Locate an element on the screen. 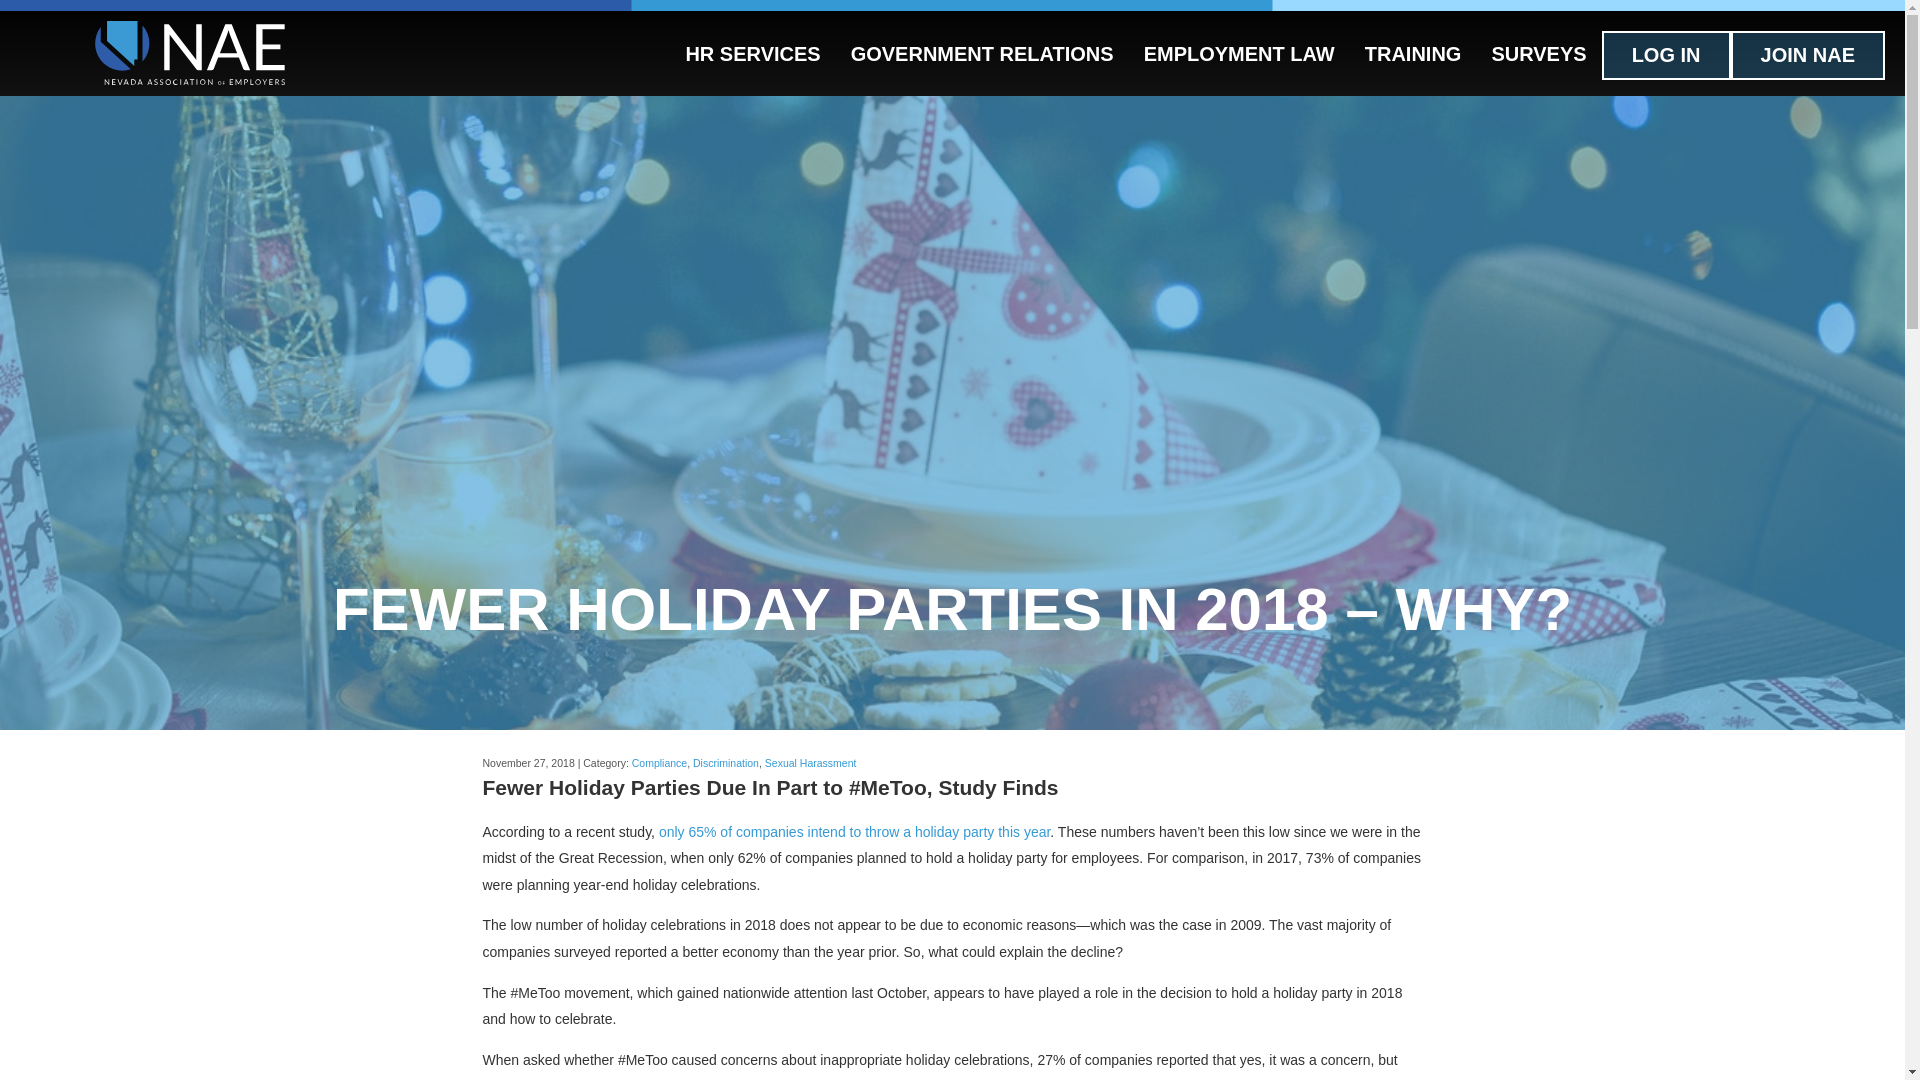  SURVEYS is located at coordinates (1538, 53).